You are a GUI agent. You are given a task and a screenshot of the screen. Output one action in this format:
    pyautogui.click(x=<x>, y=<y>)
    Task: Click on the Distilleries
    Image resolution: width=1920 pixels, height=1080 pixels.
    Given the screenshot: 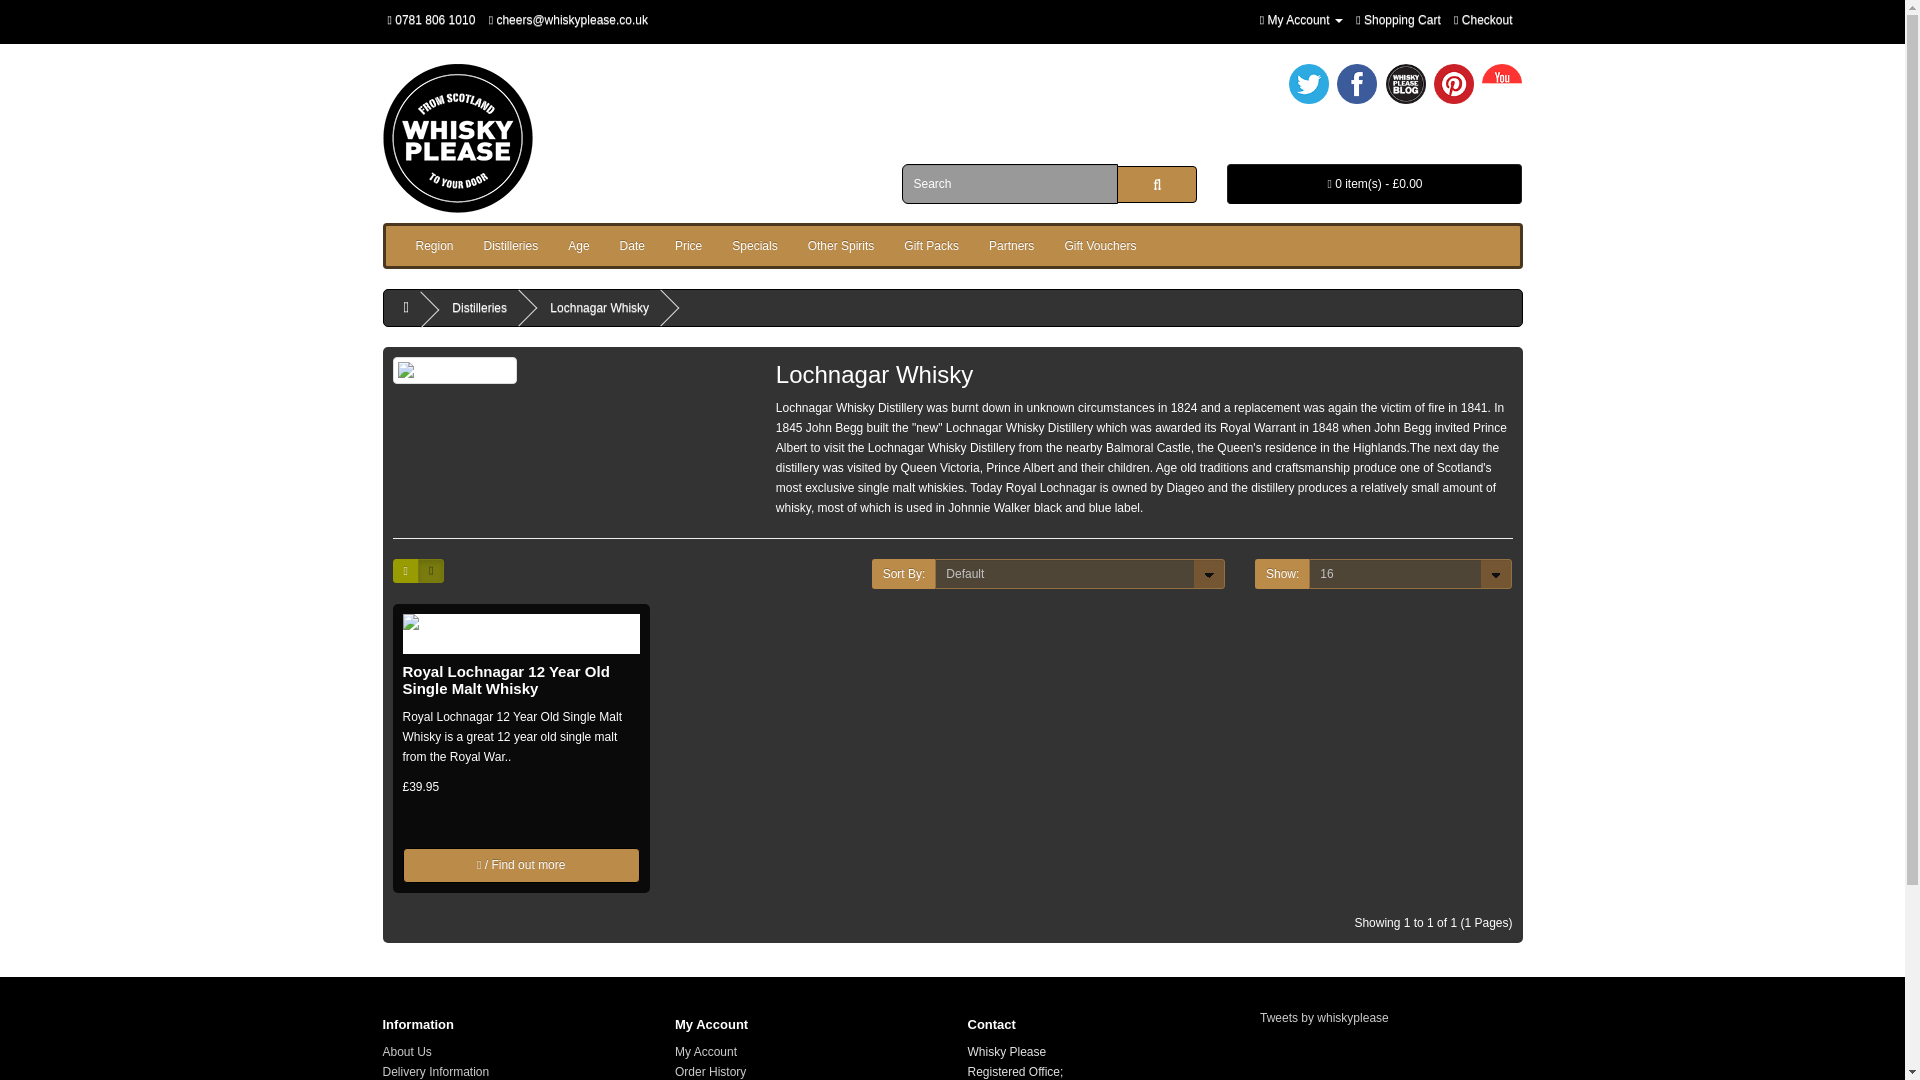 What is the action you would take?
    pyautogui.click(x=511, y=245)
    